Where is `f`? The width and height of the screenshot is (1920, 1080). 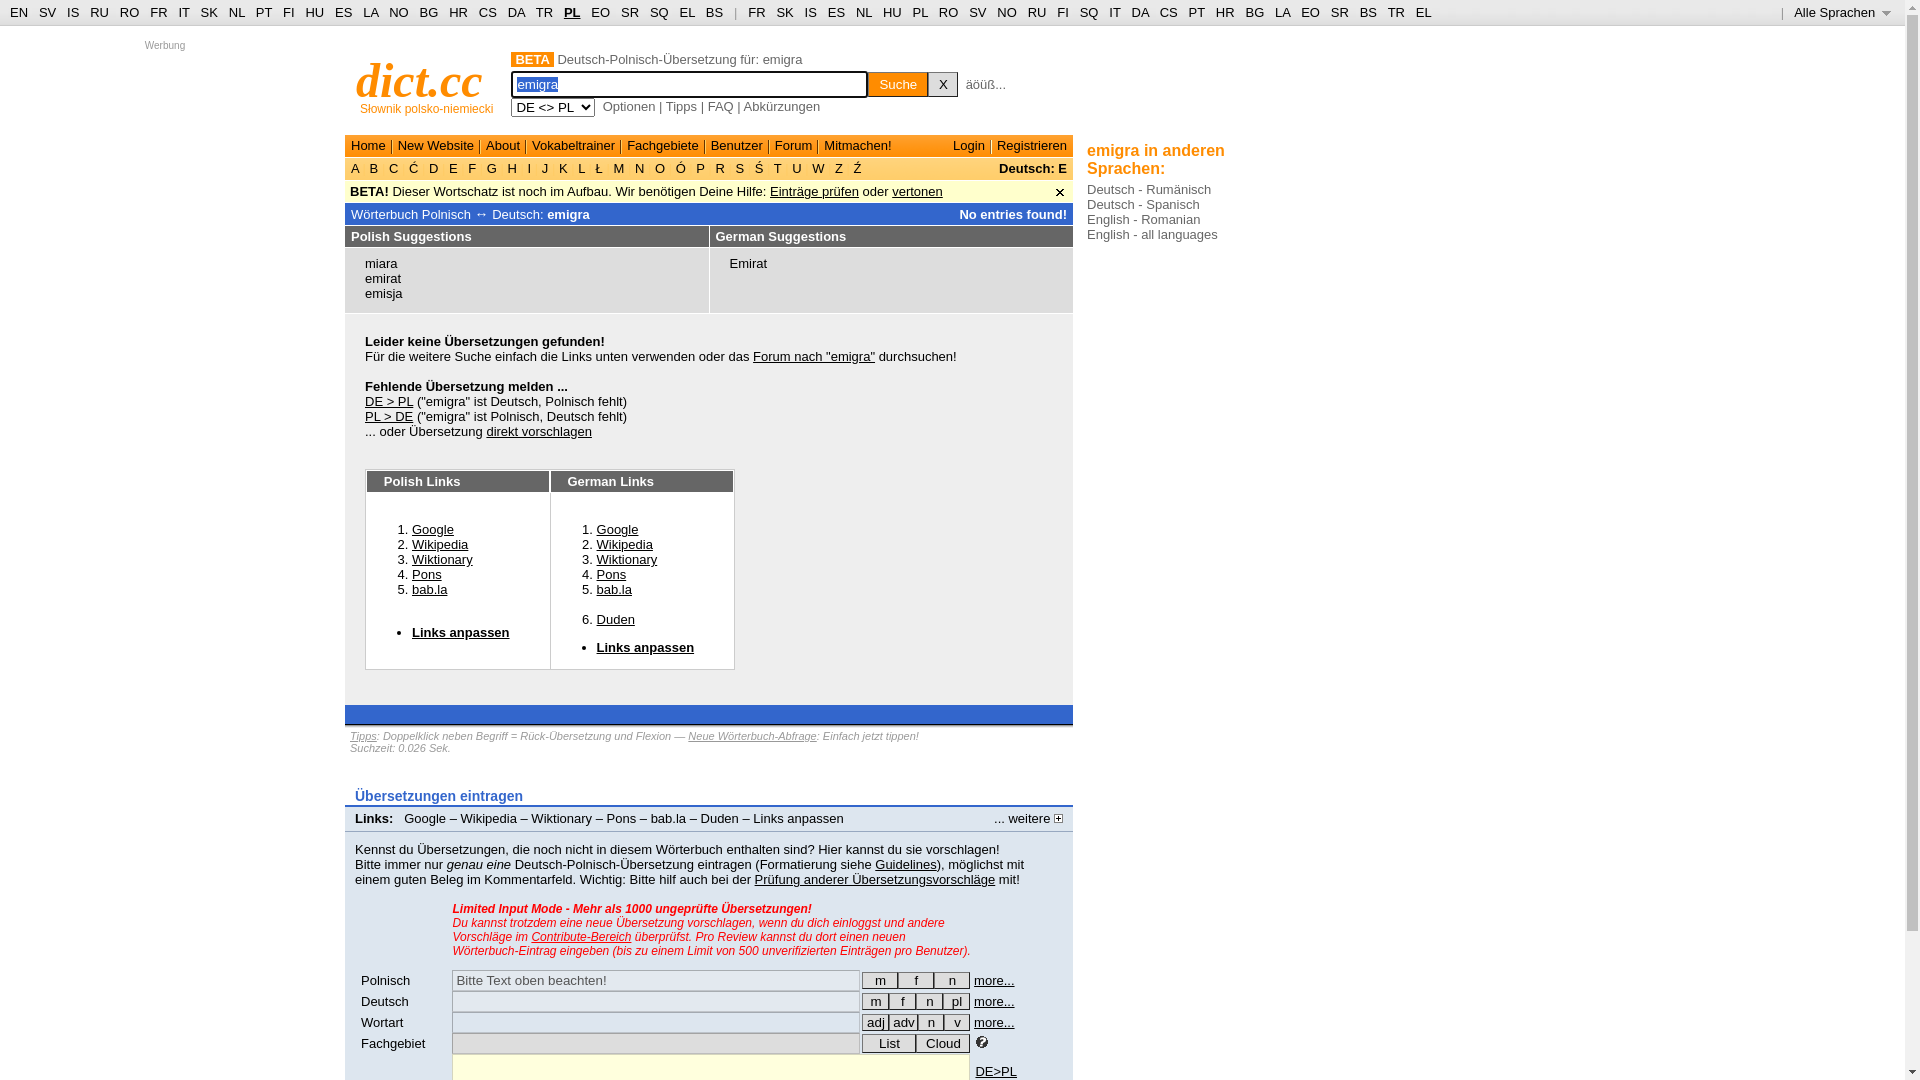 f is located at coordinates (916, 980).